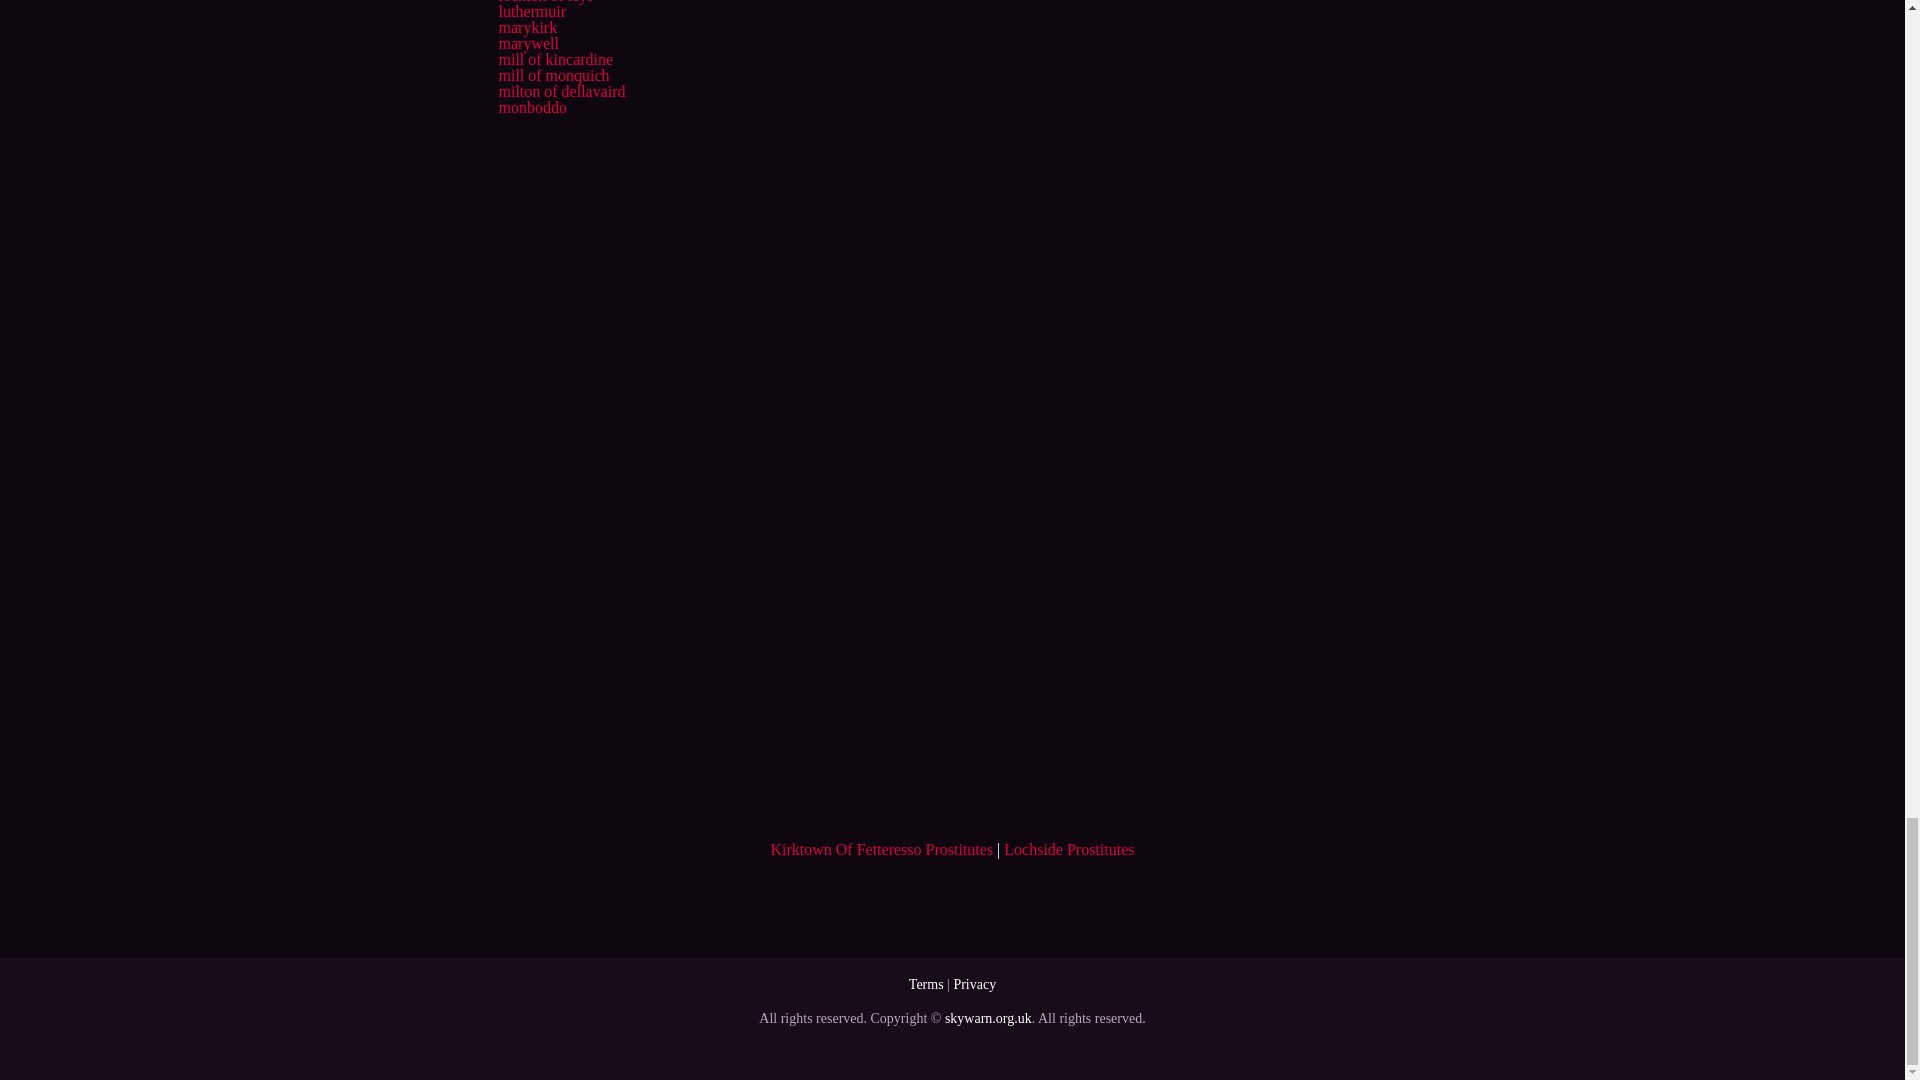 The image size is (1920, 1080). Describe the element at coordinates (974, 984) in the screenshot. I see `Privacy` at that location.